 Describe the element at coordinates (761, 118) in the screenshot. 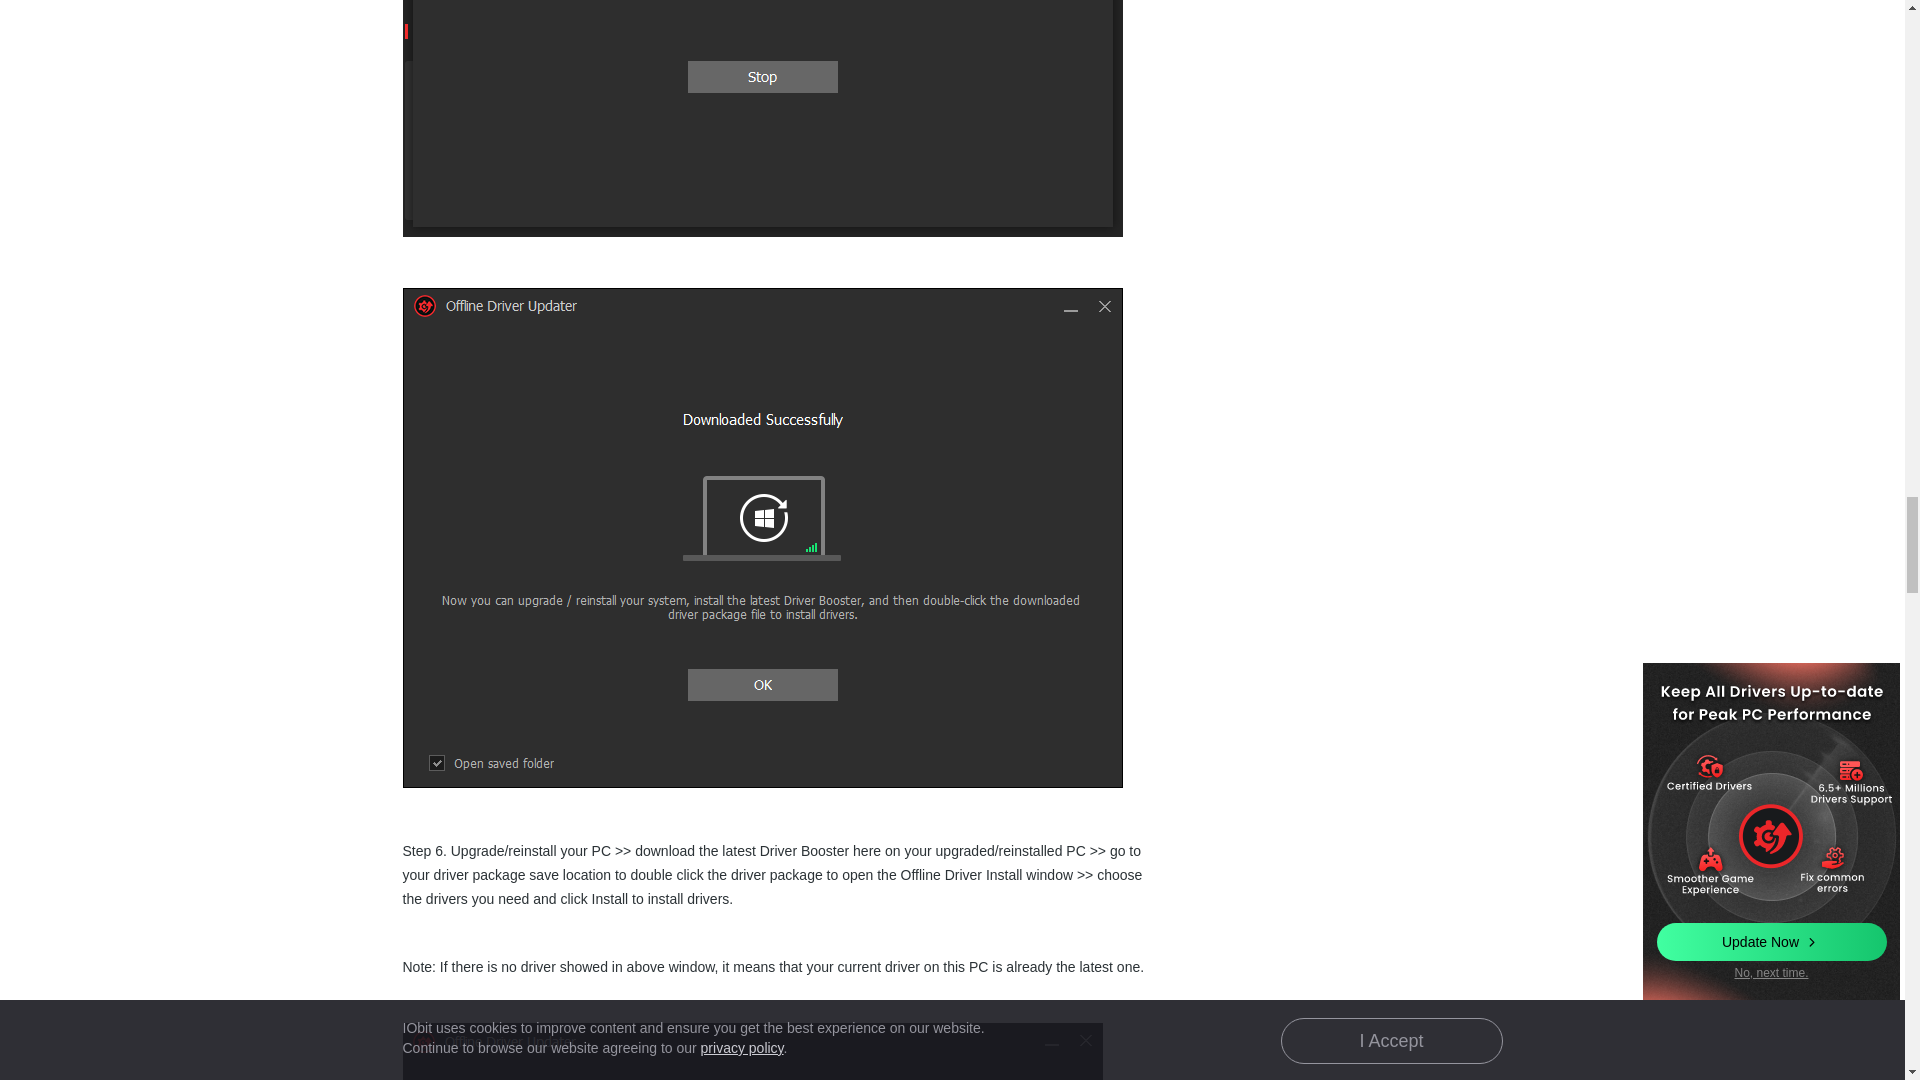

I see `1594621711217268.png` at that location.